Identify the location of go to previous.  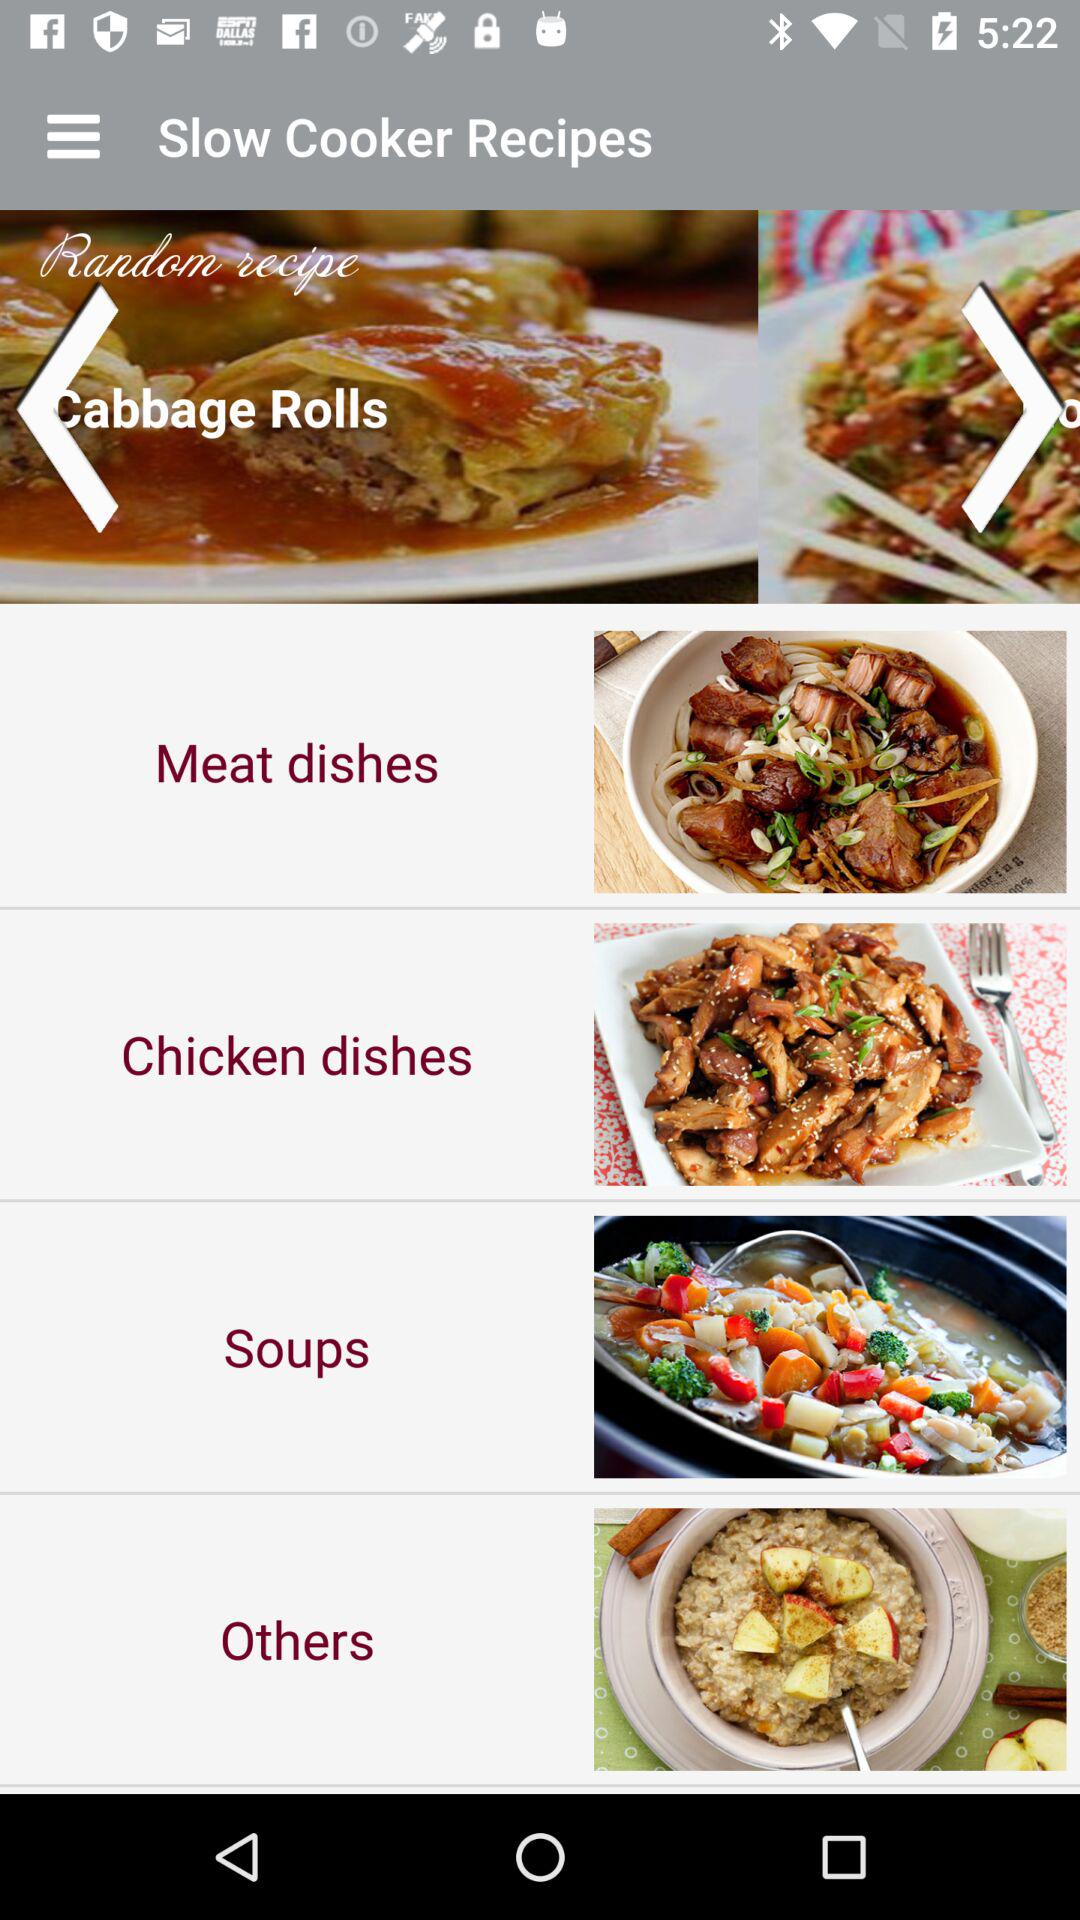
(66, 406).